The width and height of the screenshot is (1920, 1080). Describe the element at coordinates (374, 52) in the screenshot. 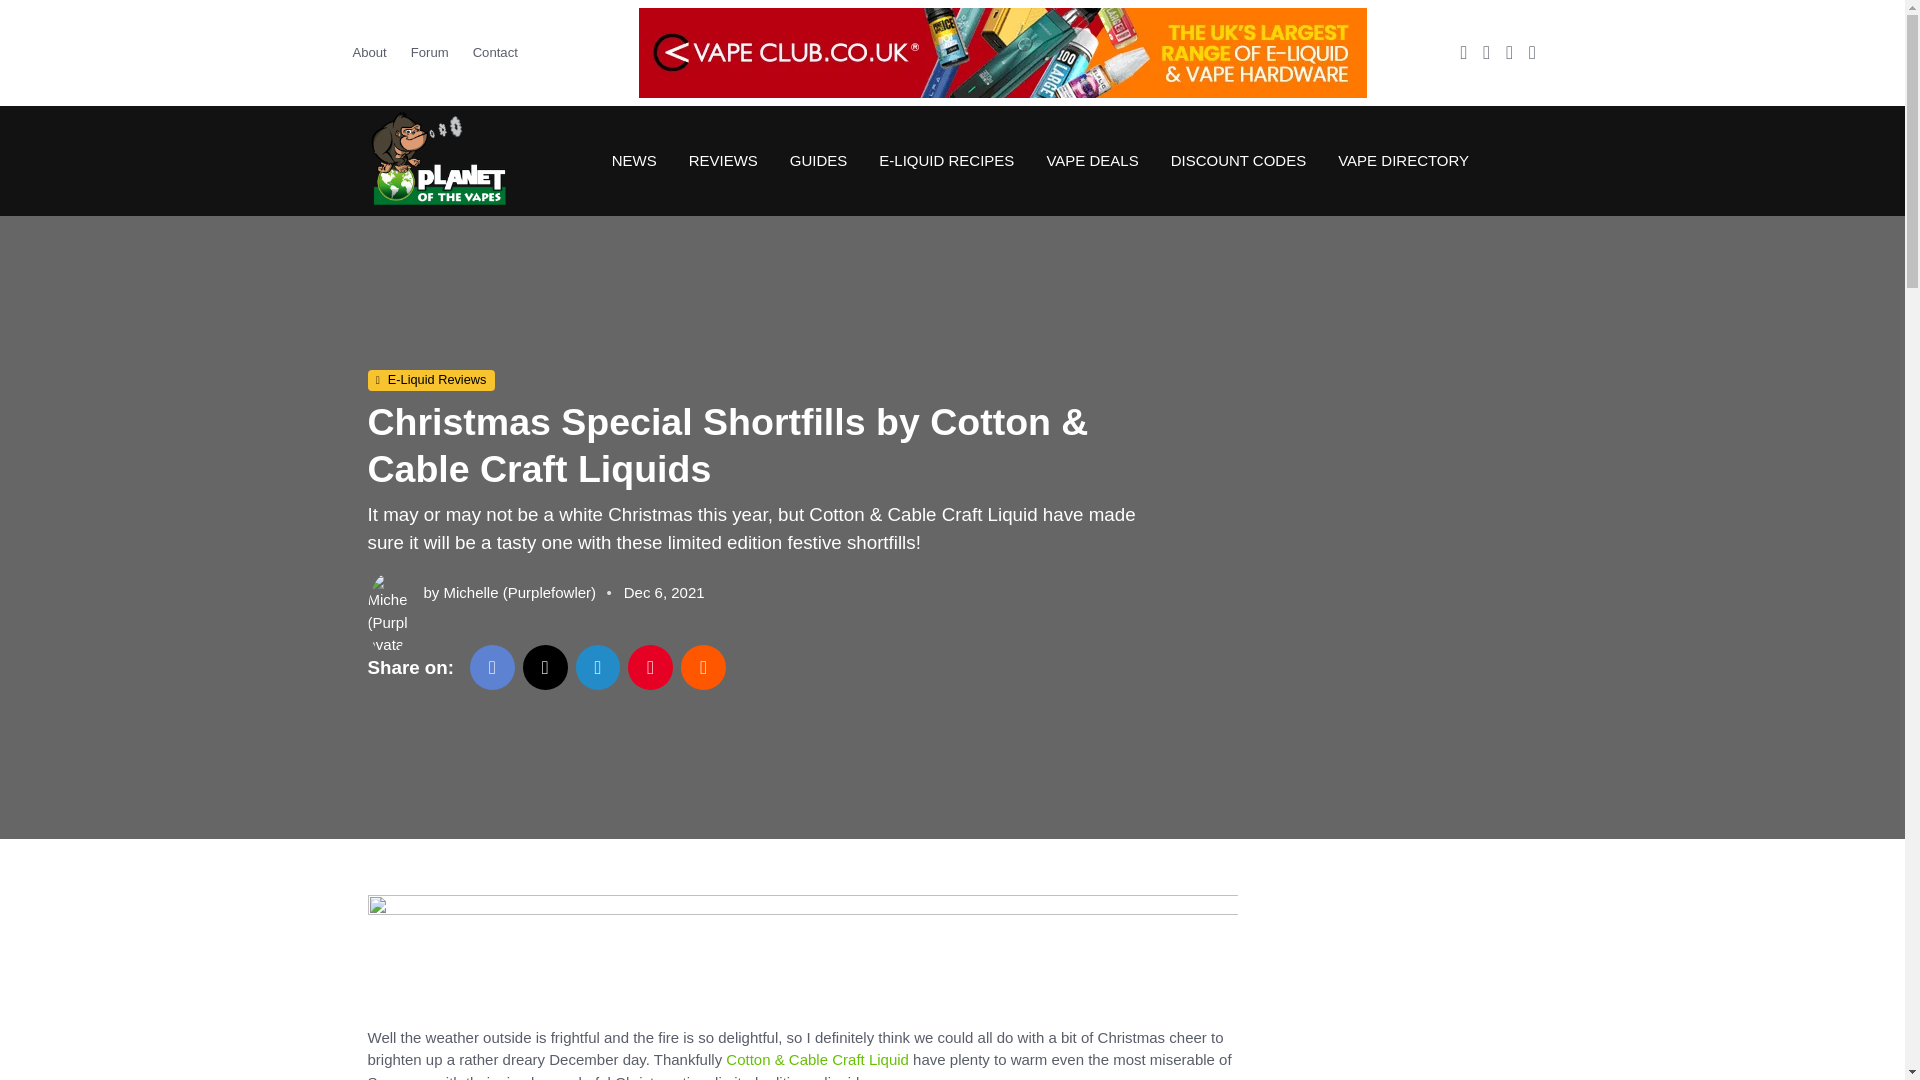

I see `About` at that location.